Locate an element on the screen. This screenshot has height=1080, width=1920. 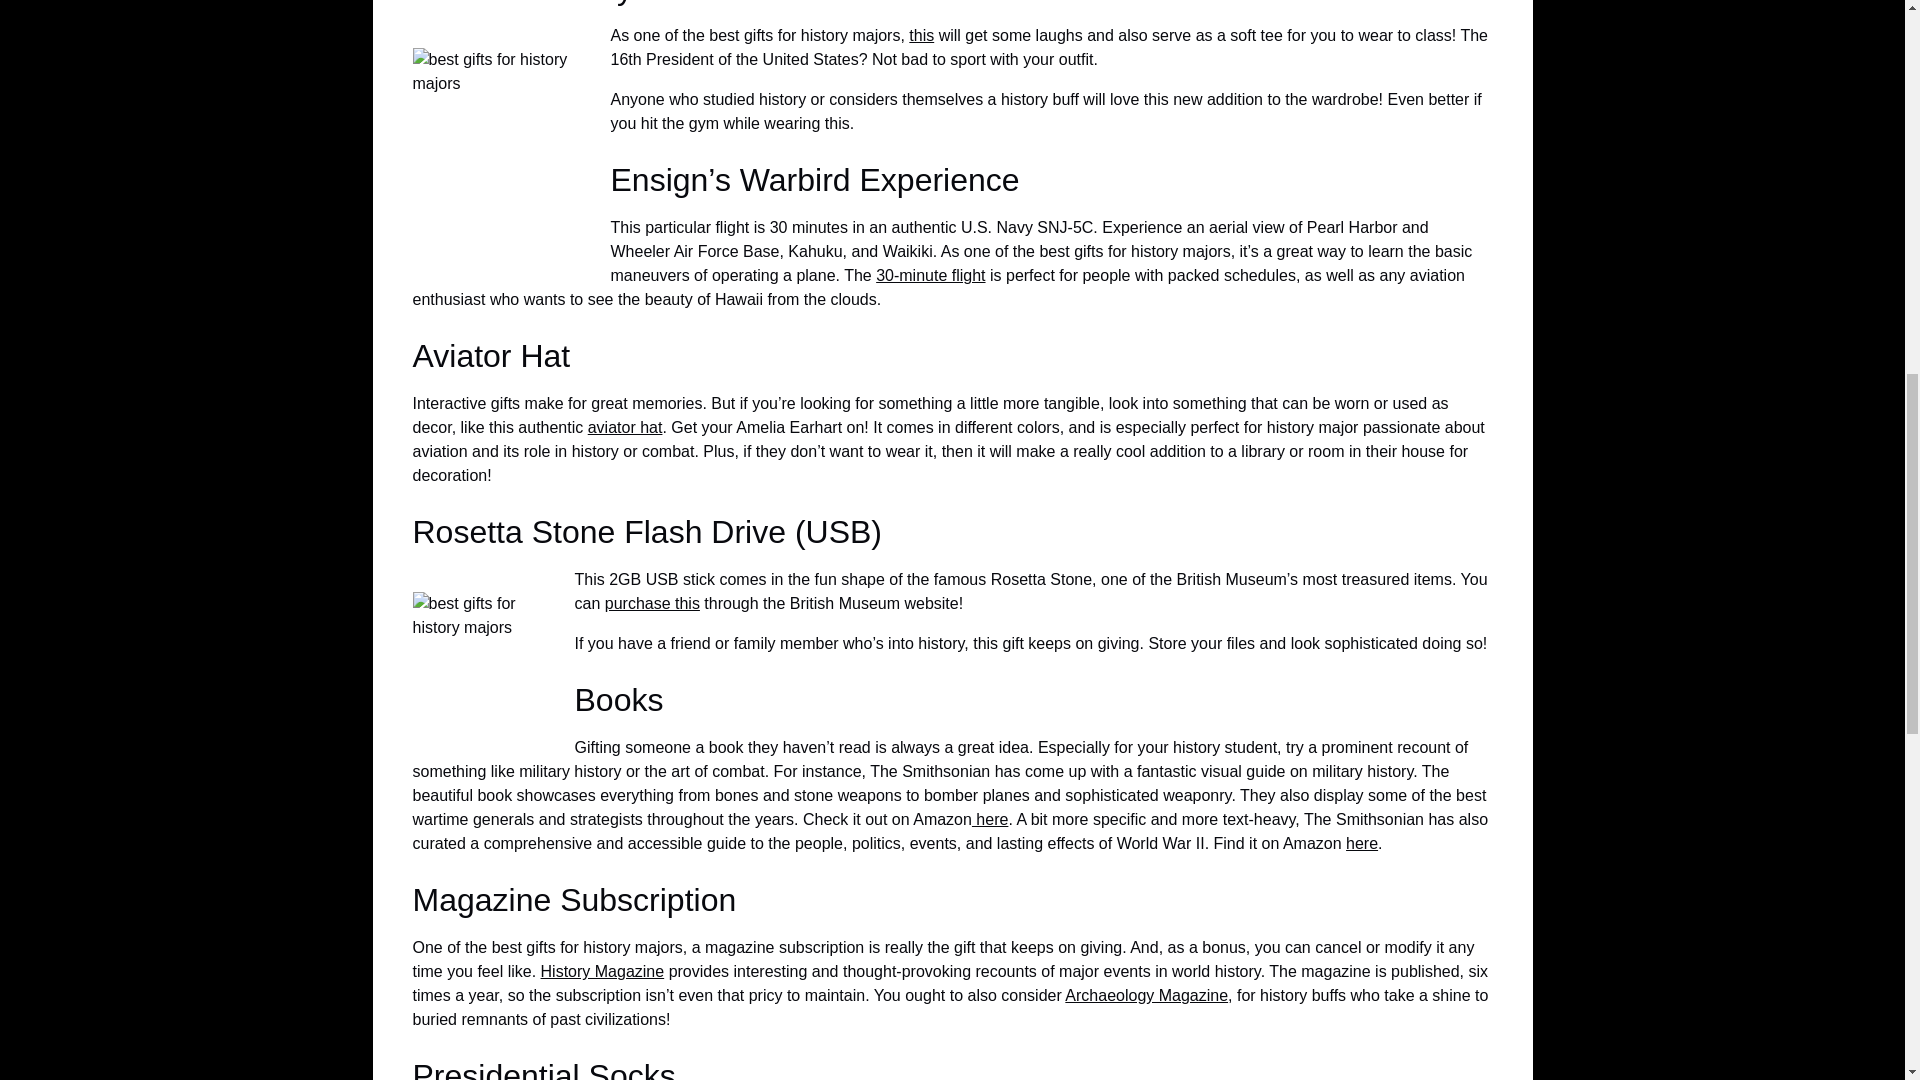
aviator hat is located at coordinates (624, 428).